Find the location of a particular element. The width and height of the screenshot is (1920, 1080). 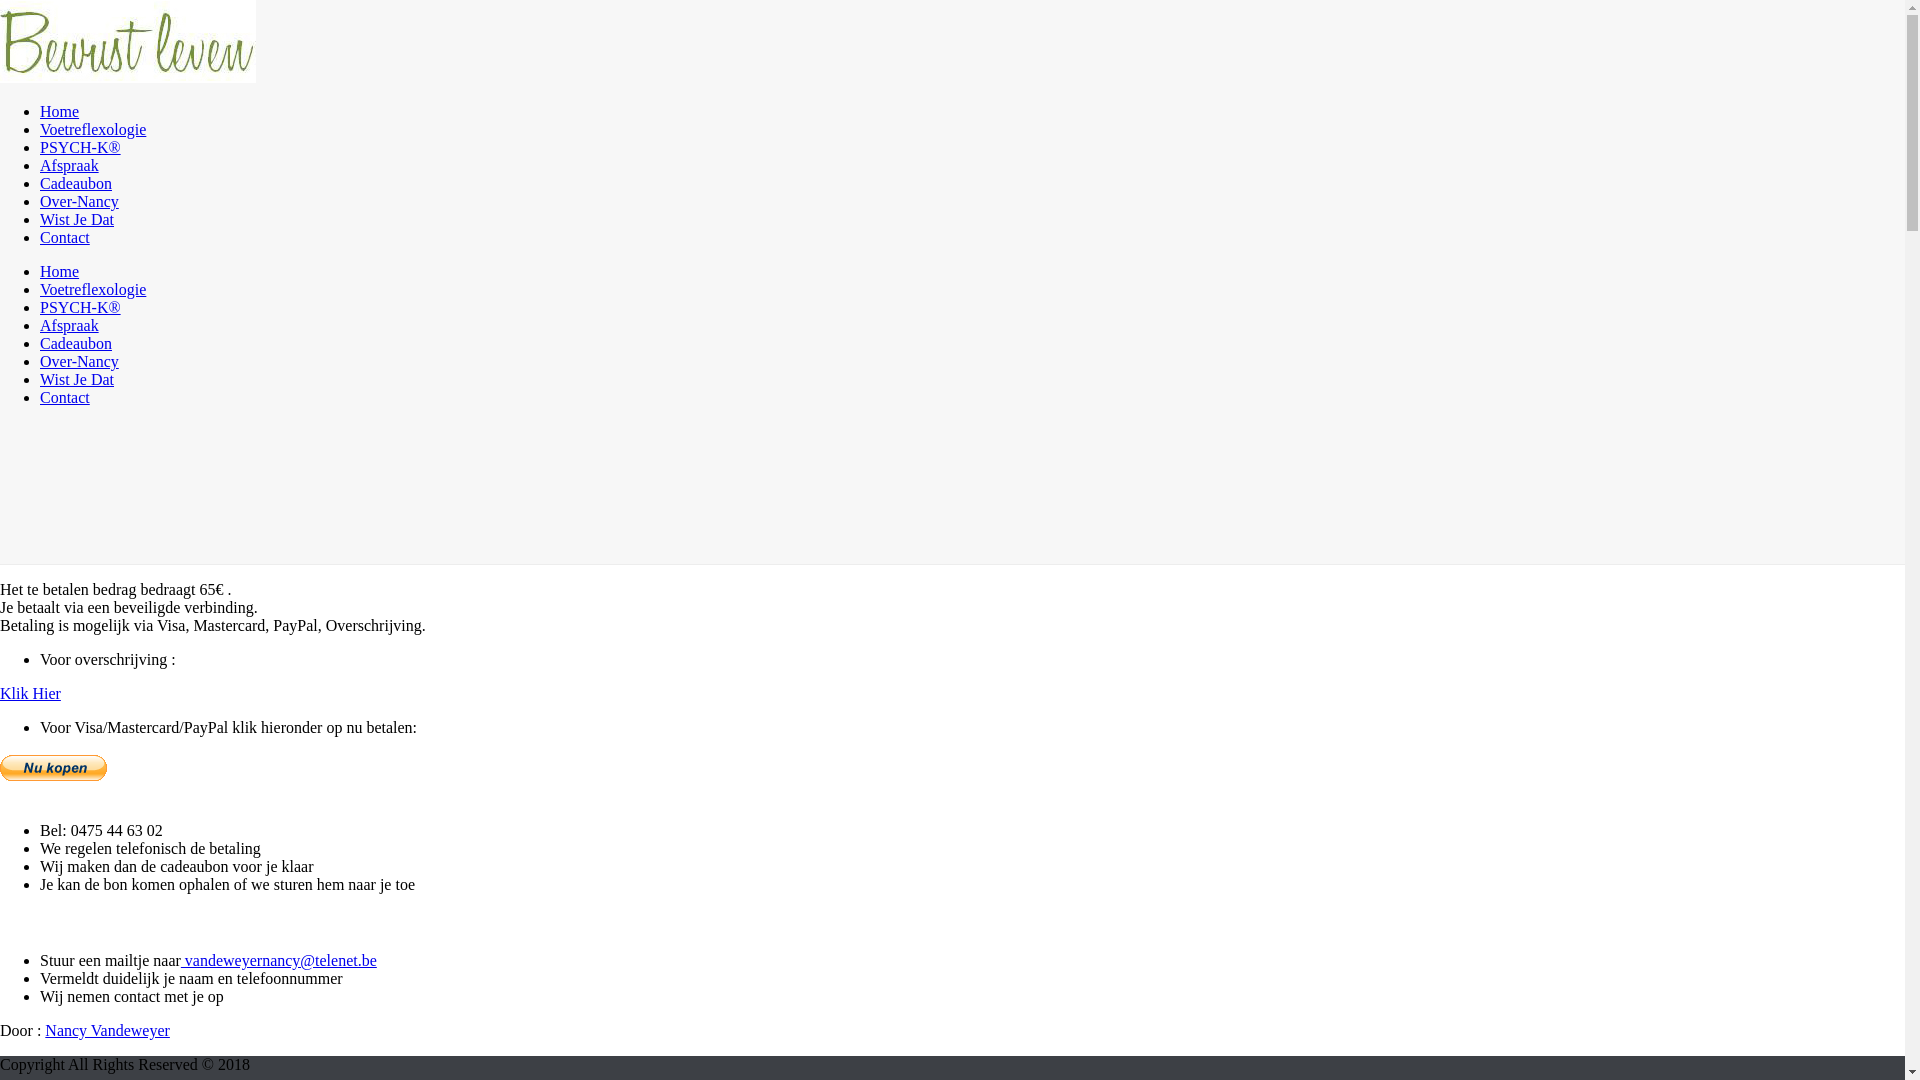

Over-Nancy is located at coordinates (80, 202).